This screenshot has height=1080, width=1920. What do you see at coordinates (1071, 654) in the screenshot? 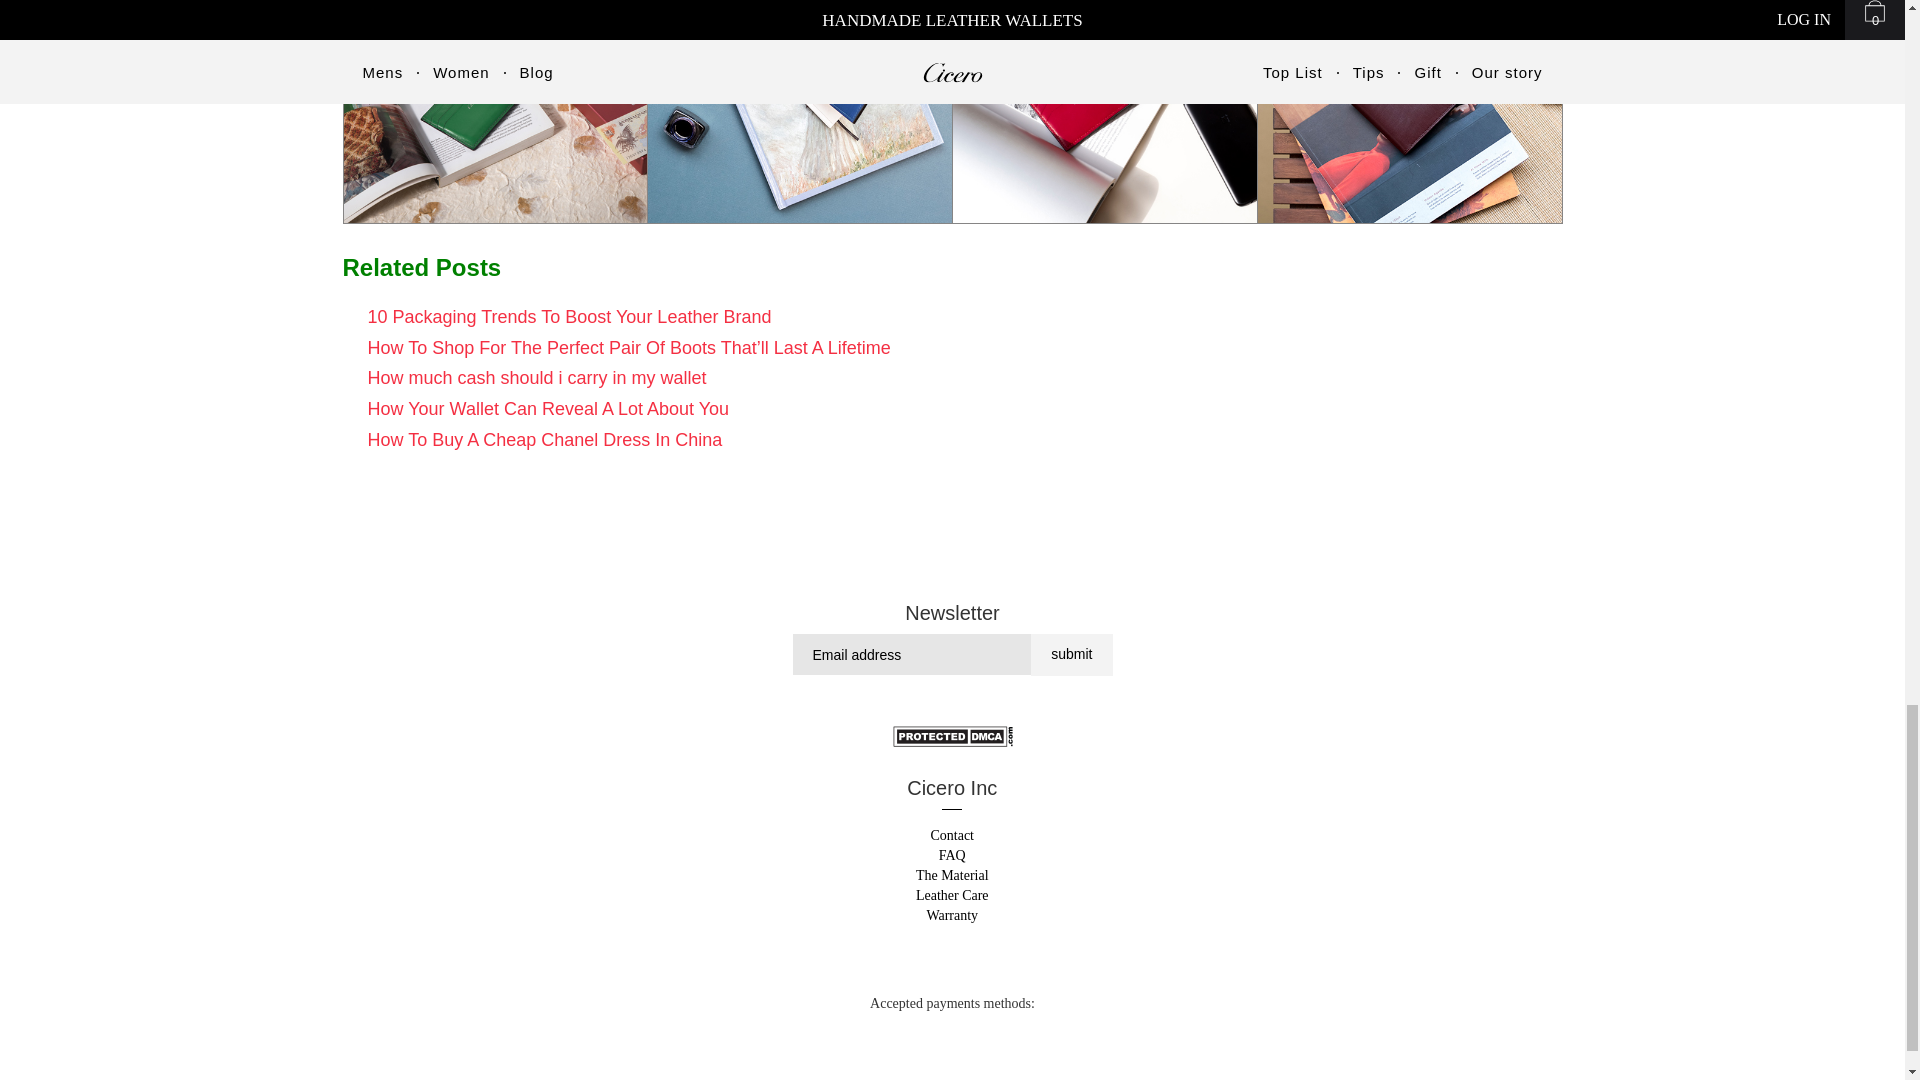
I see `submit` at bounding box center [1071, 654].